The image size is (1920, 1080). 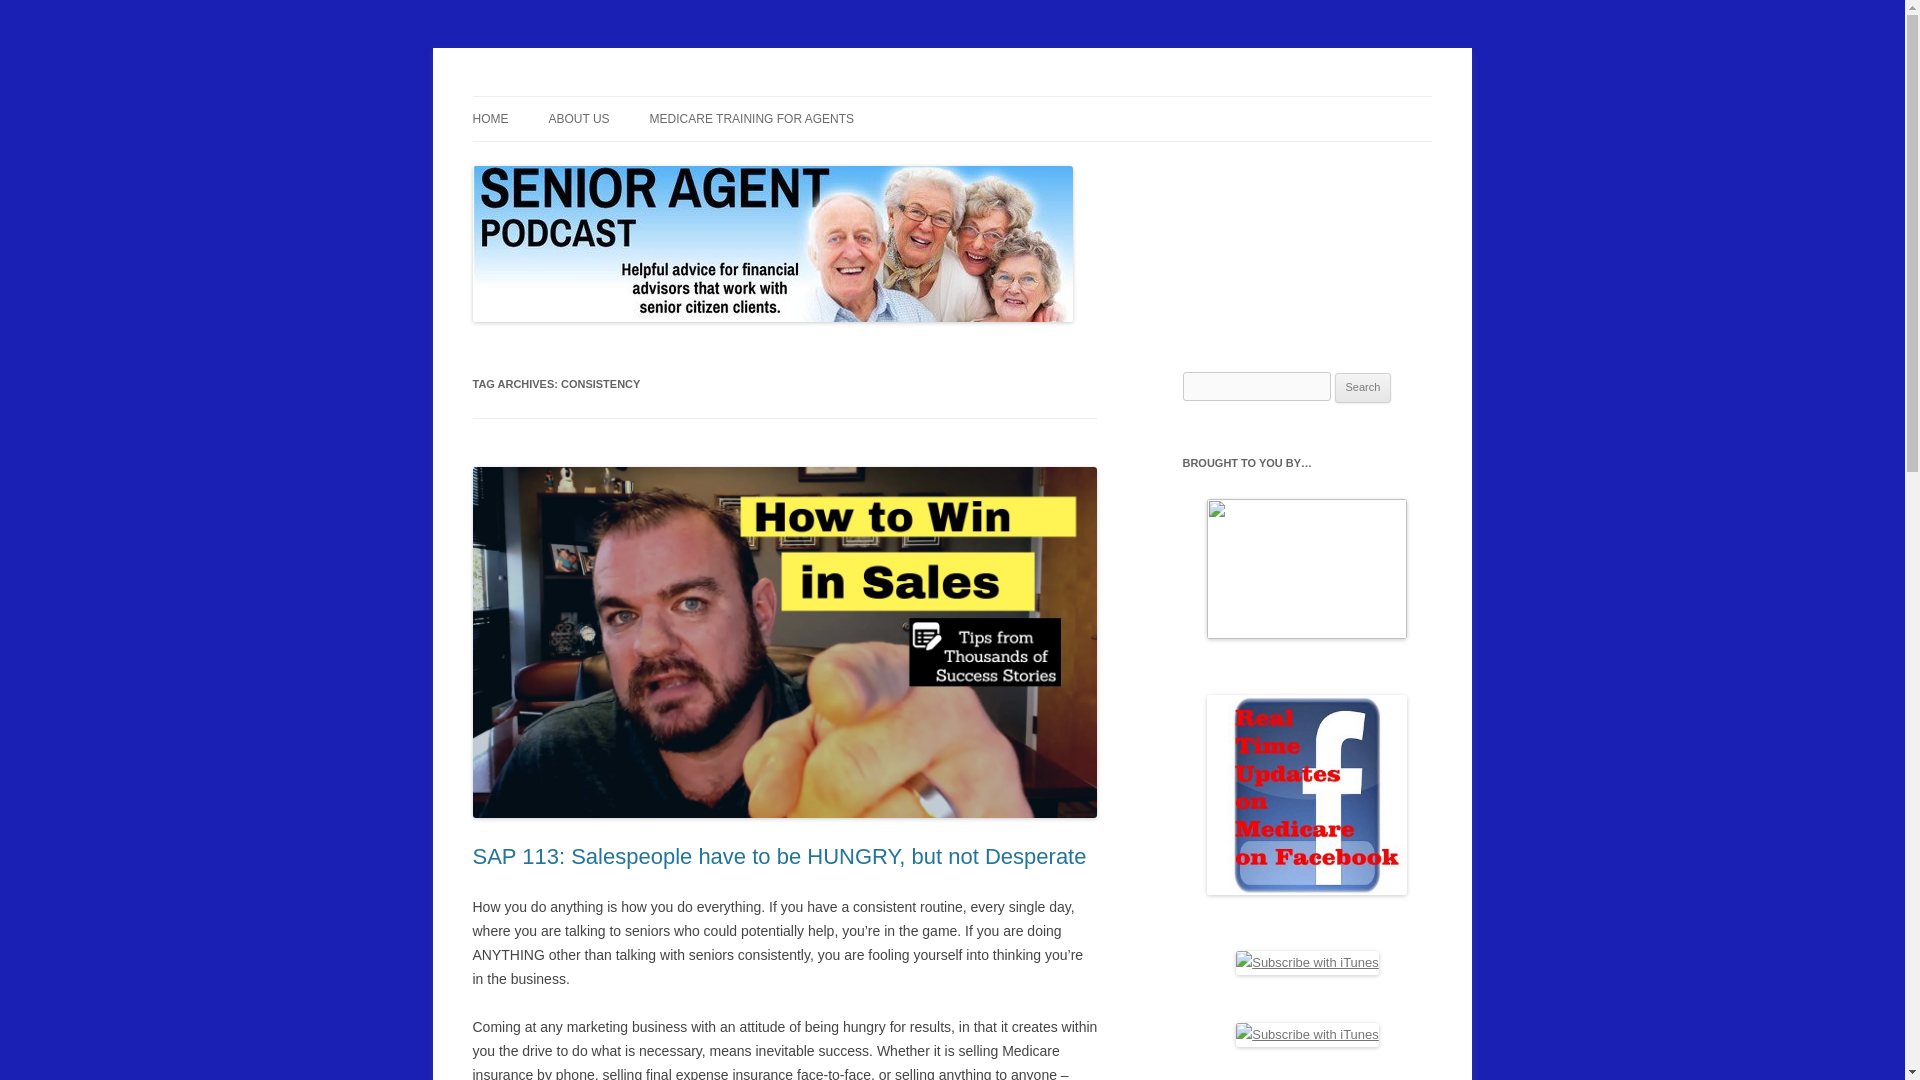 What do you see at coordinates (606, 96) in the screenshot?
I see `Senior Agent Podcast` at bounding box center [606, 96].